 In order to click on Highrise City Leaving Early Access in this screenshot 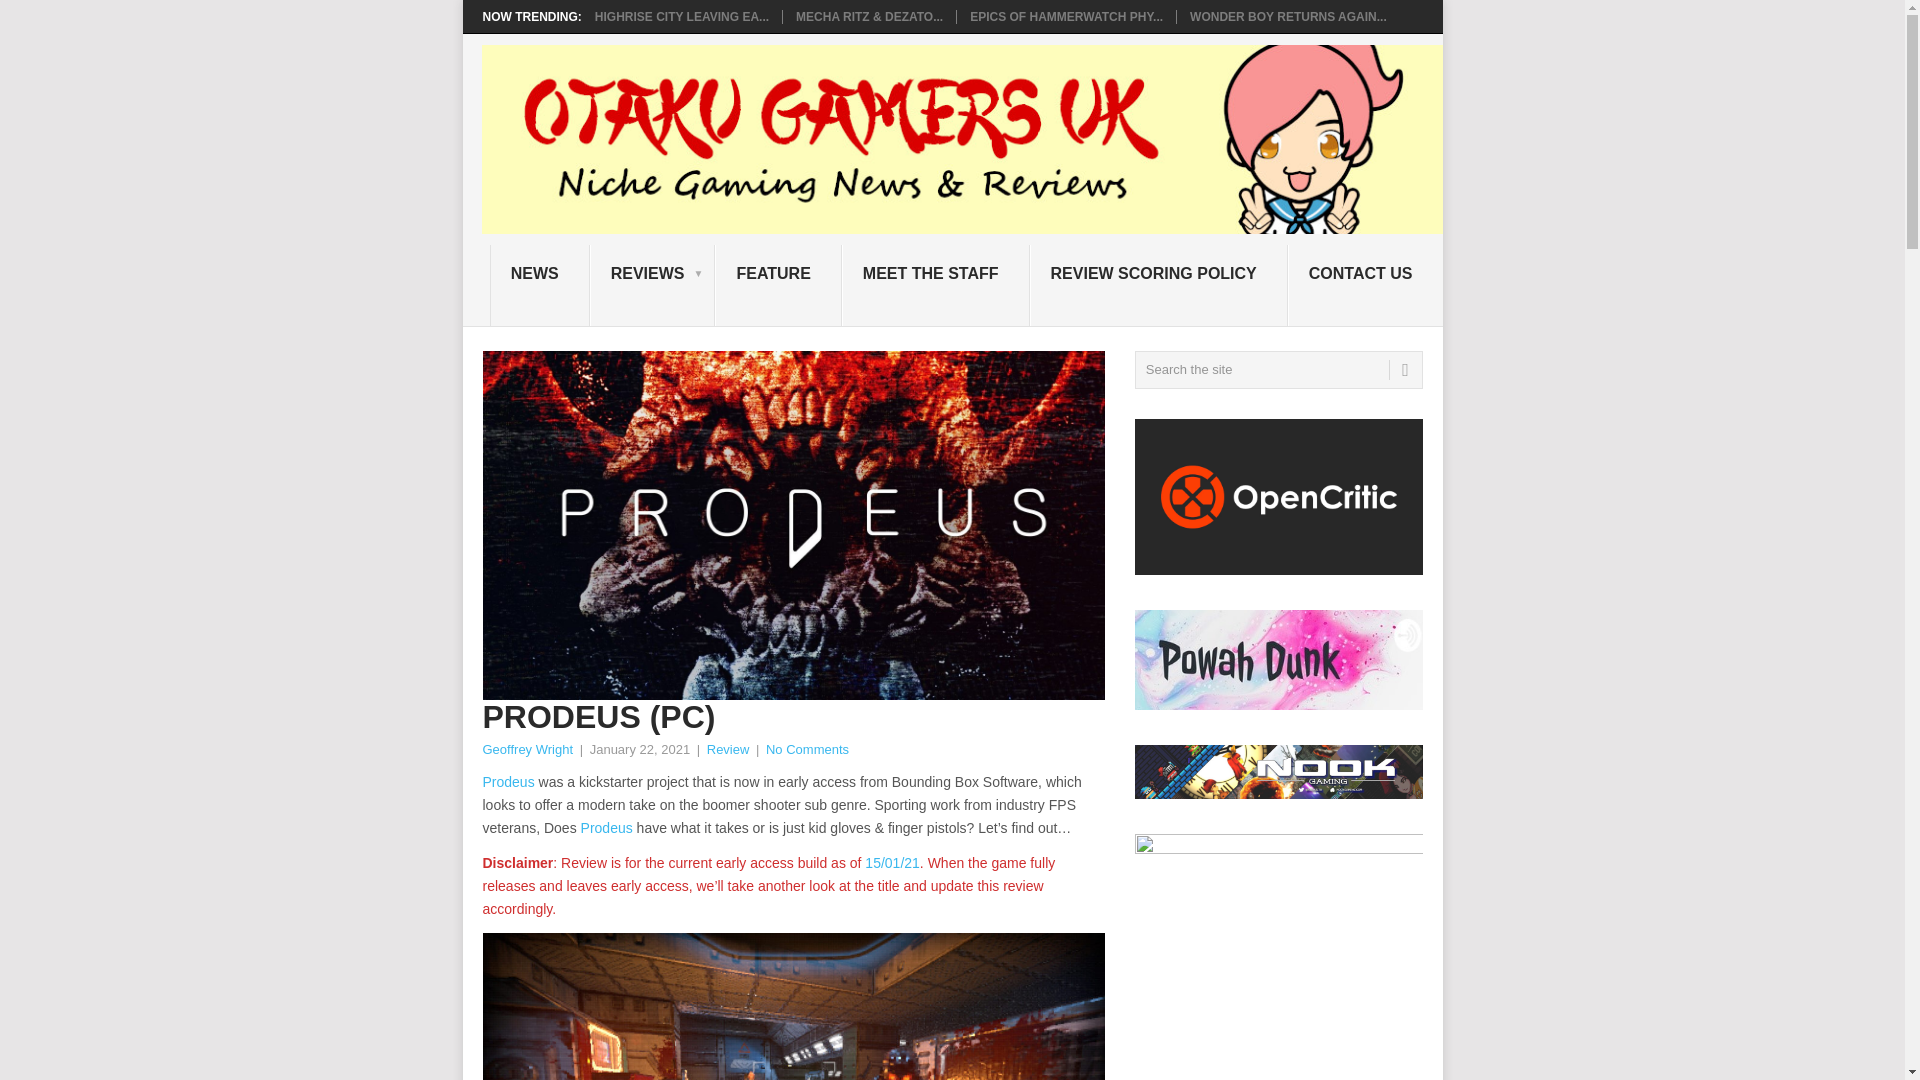, I will do `click(682, 16)`.